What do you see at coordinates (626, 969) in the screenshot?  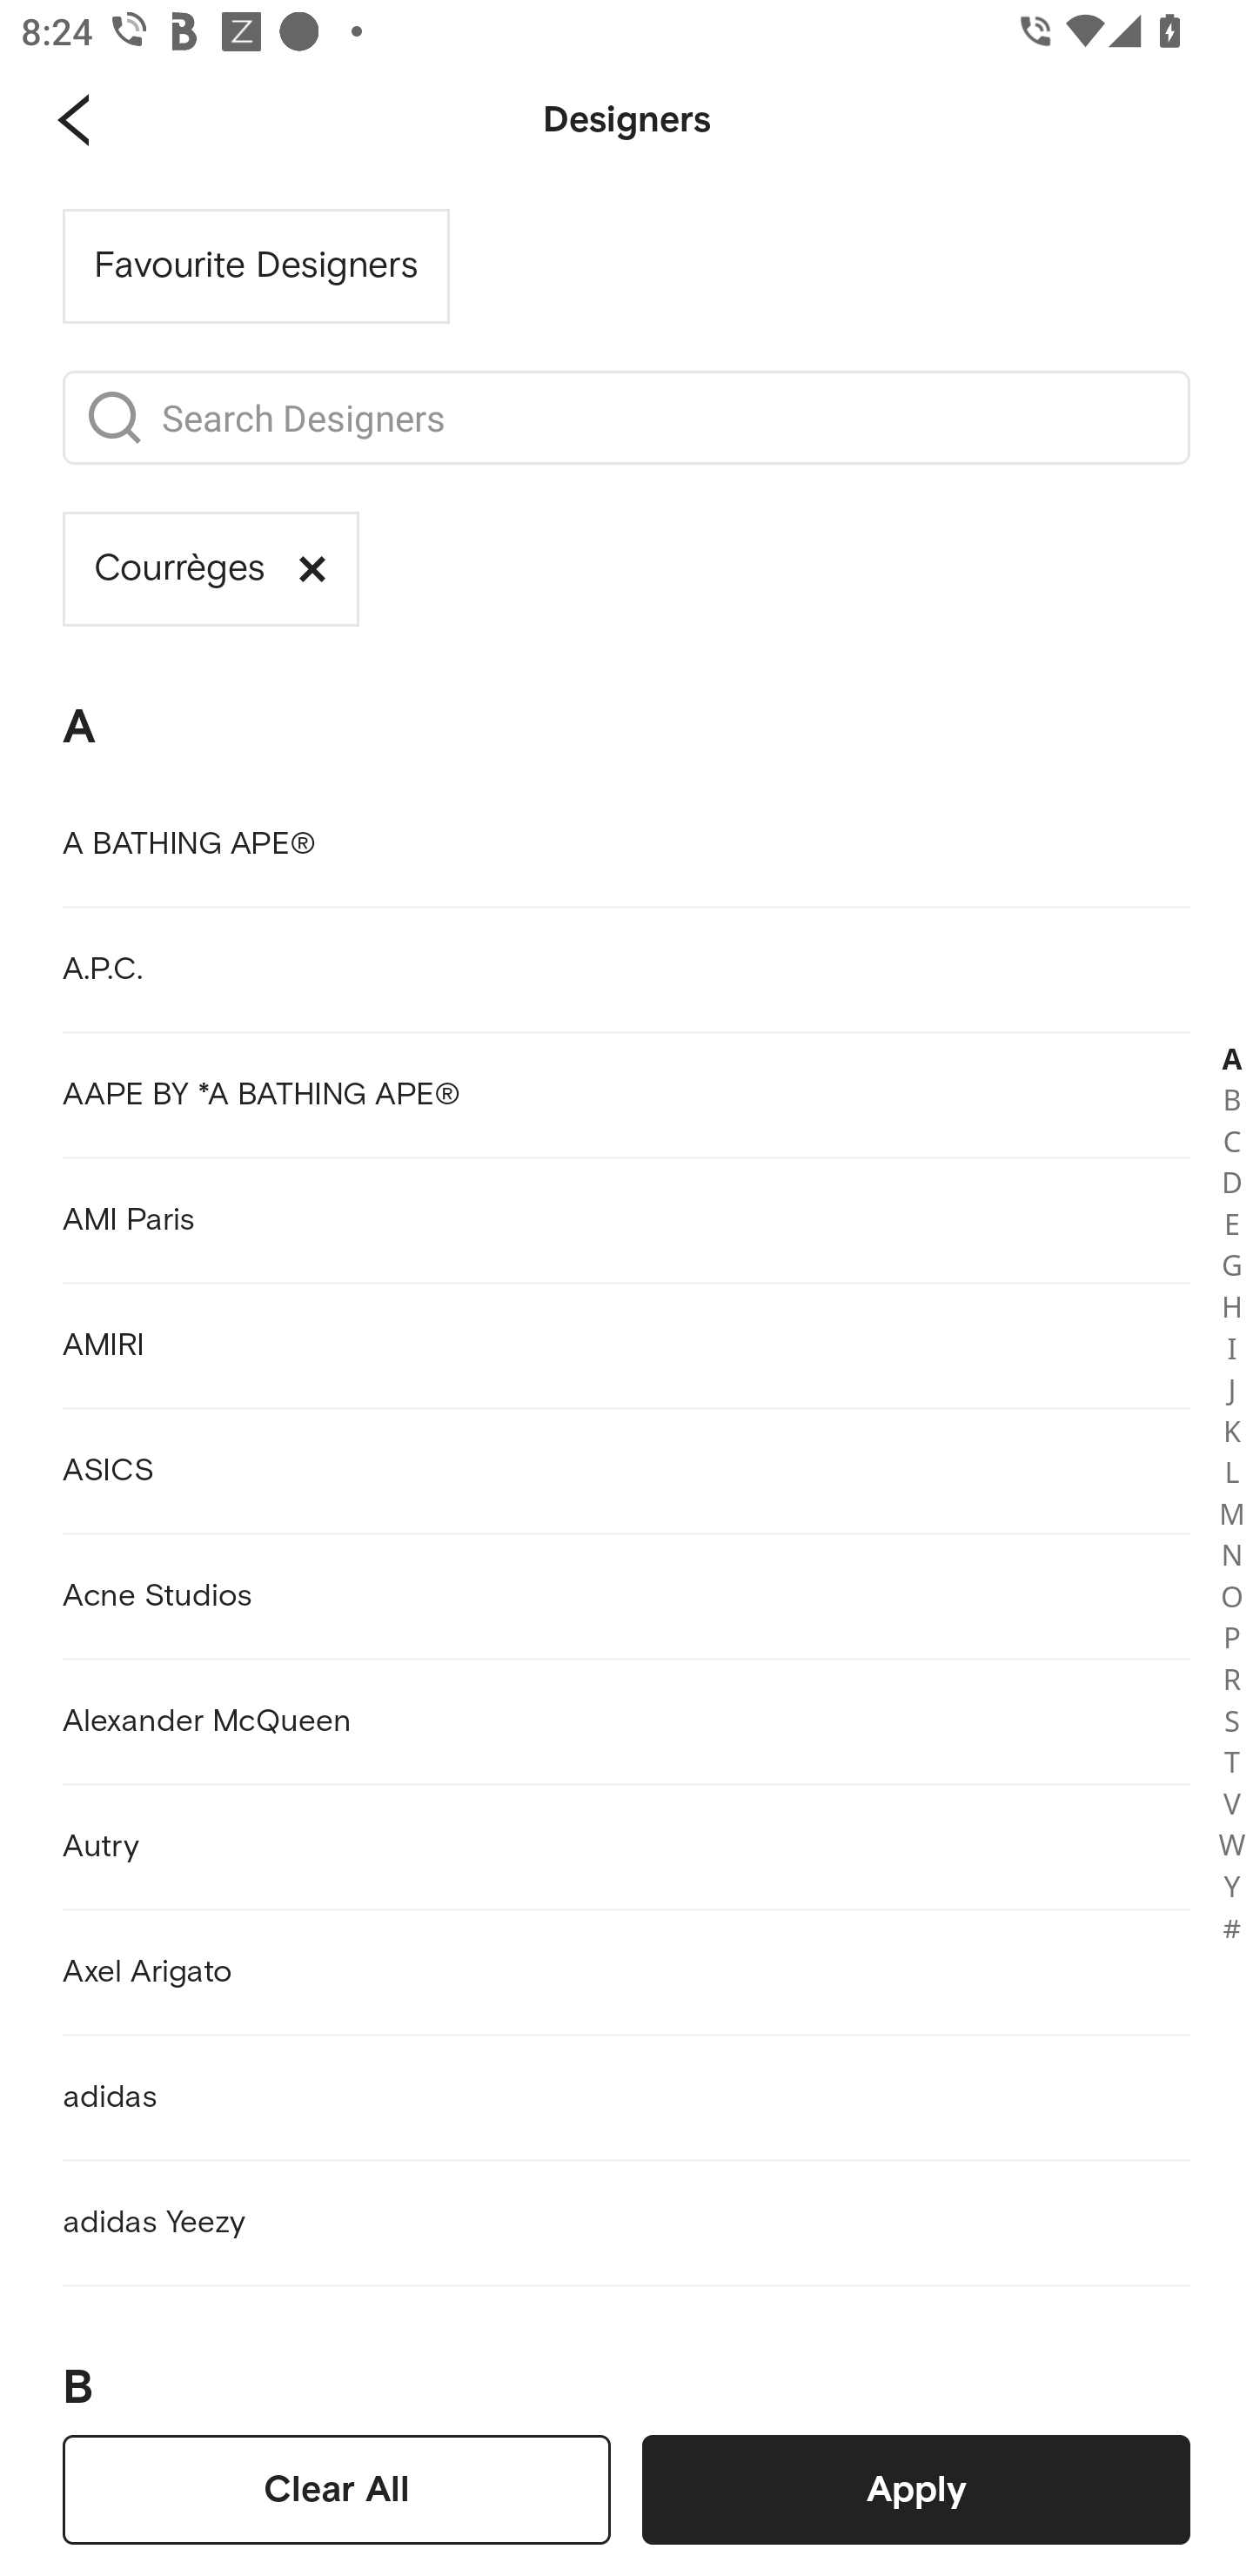 I see `A.P.C.` at bounding box center [626, 969].